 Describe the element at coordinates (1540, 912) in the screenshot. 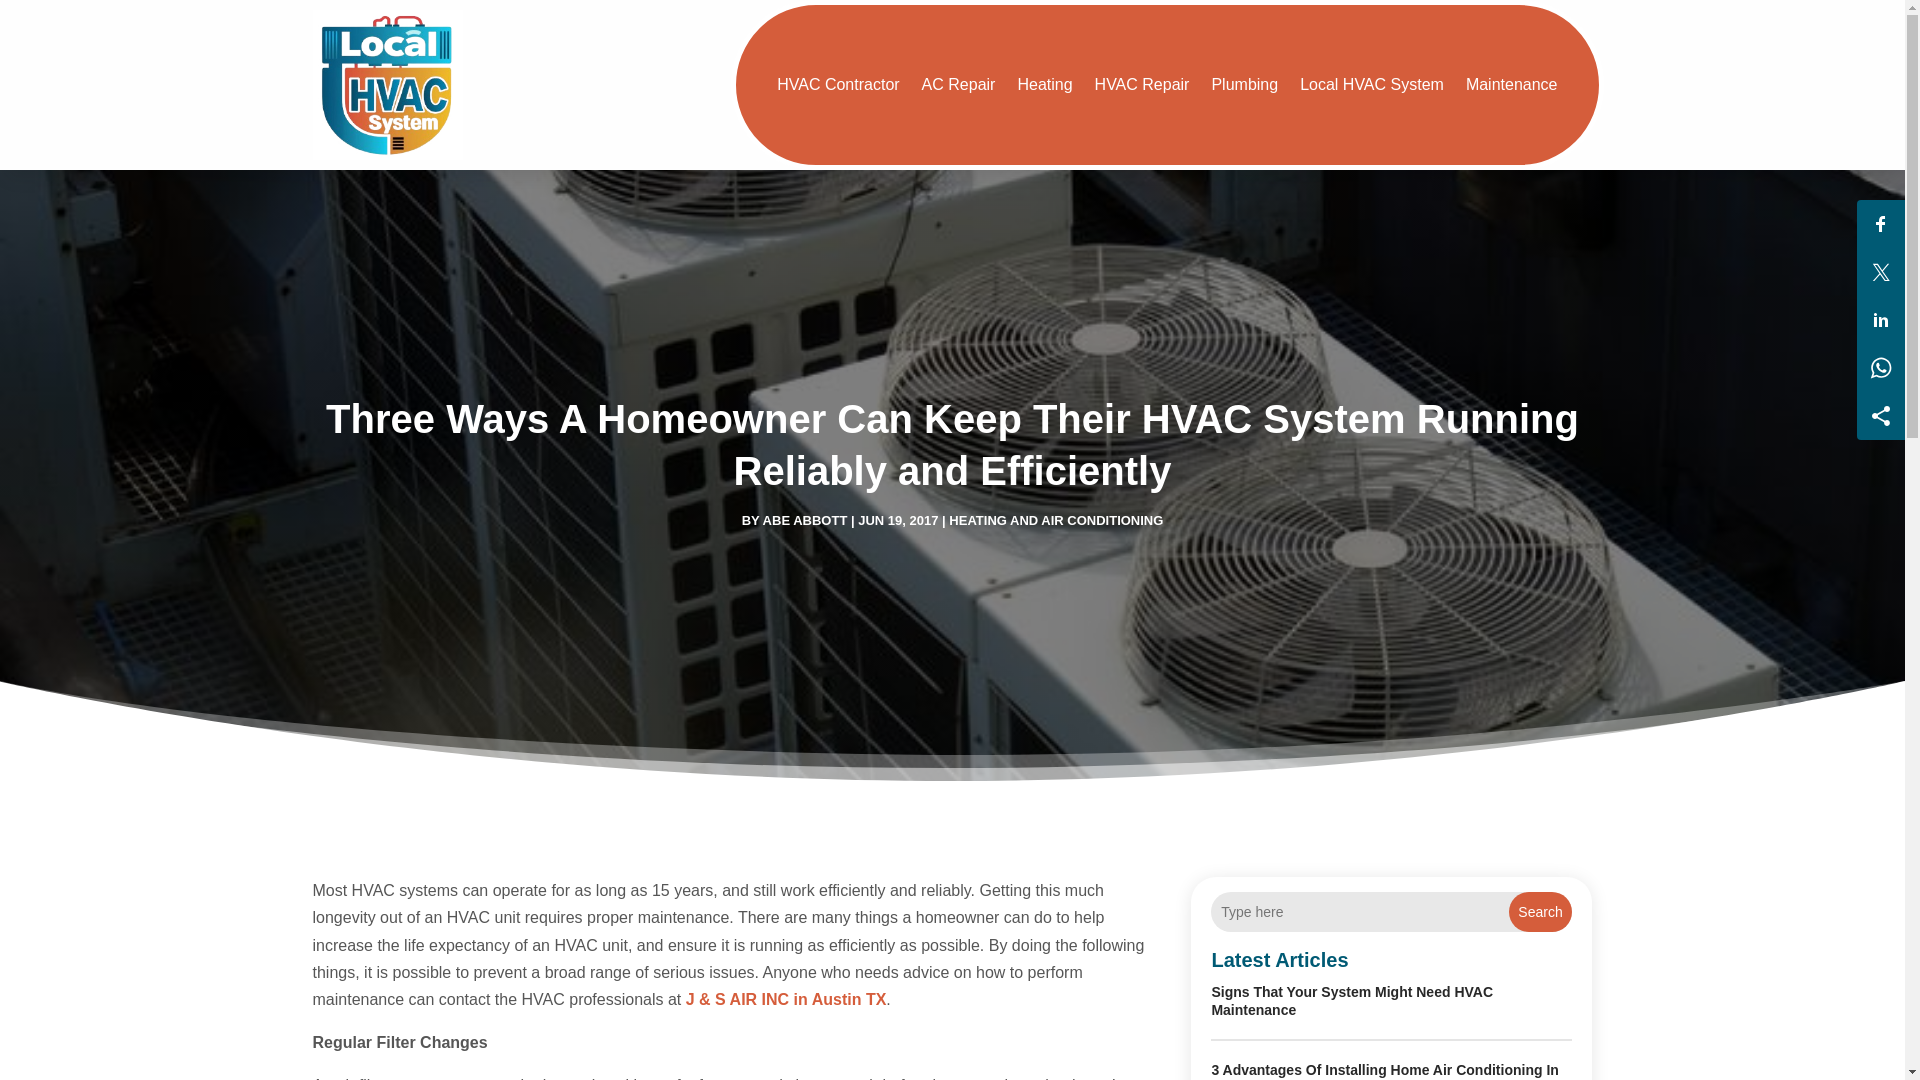

I see `Search` at that location.